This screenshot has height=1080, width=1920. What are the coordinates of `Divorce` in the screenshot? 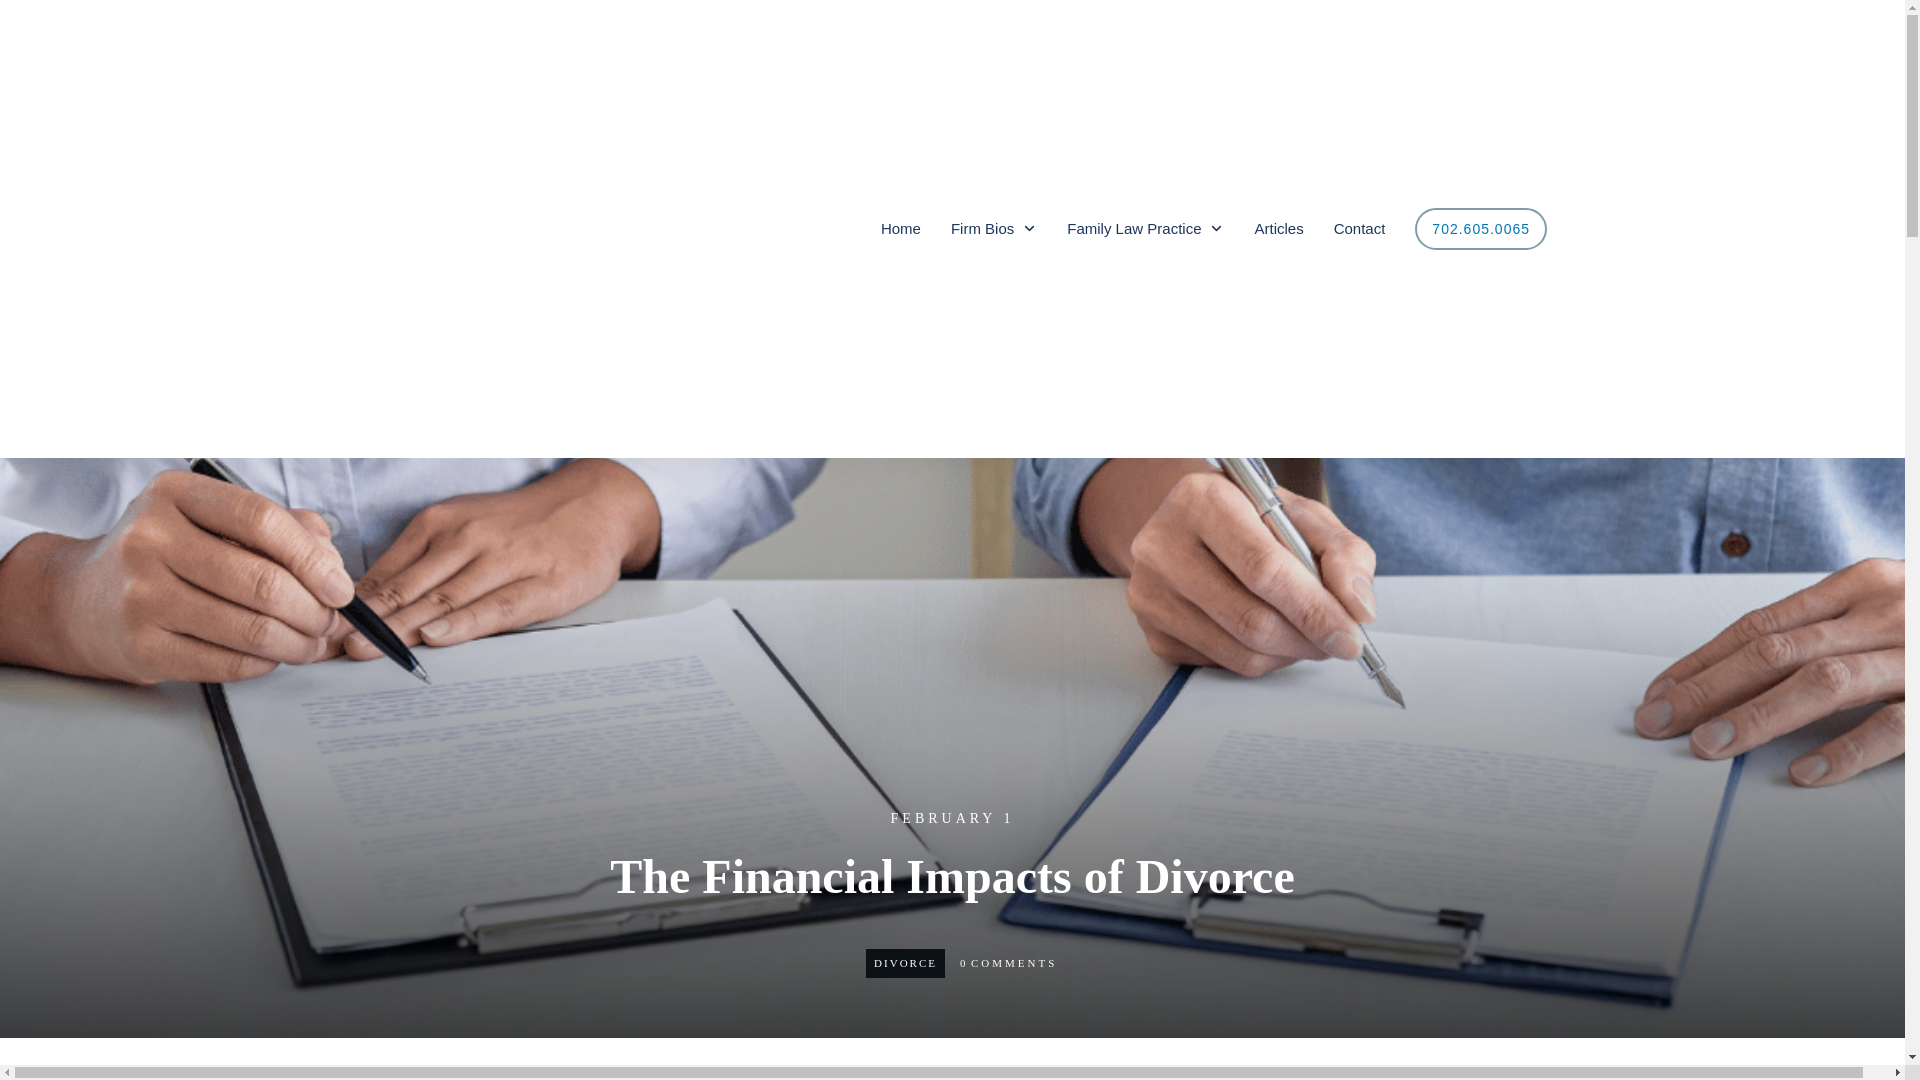 It's located at (904, 961).